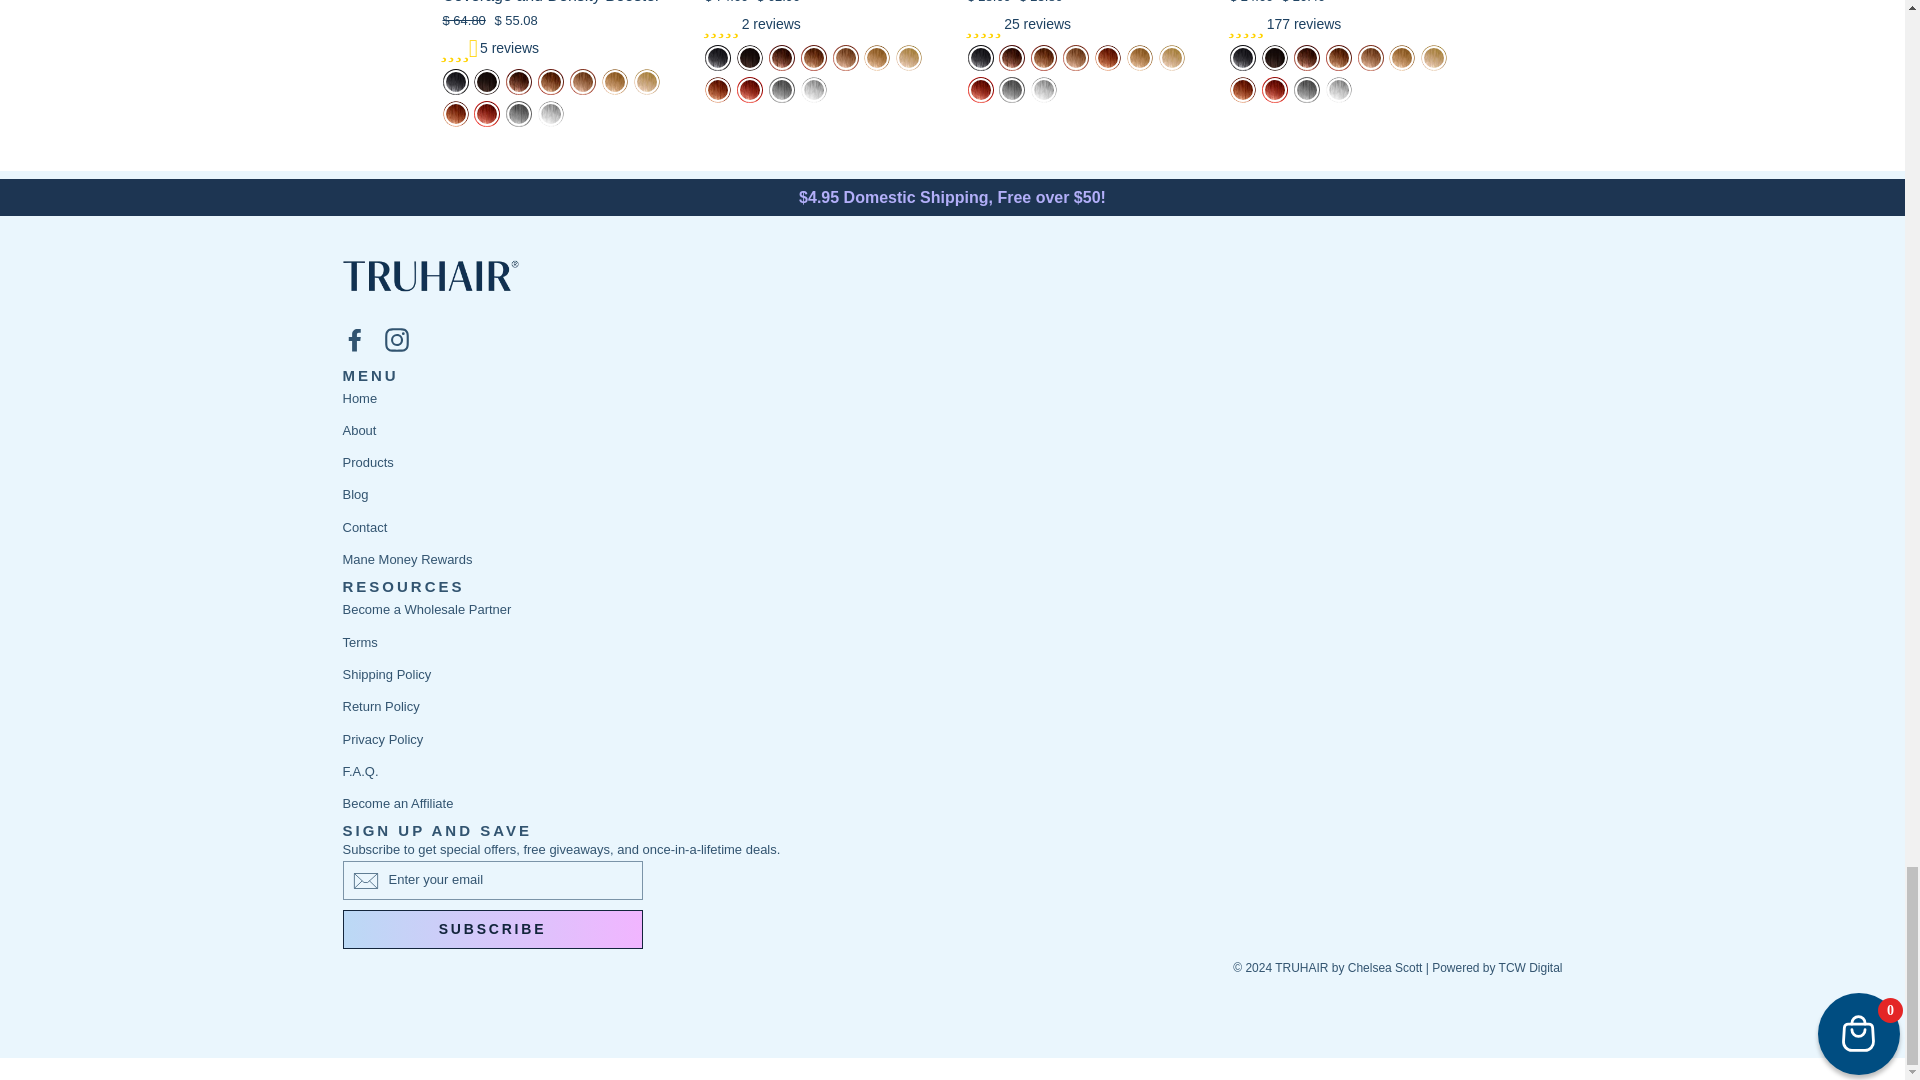 The image size is (1920, 1080). I want to click on TRUHAIR by Chelsea Scott on Instagram, so click(396, 339).